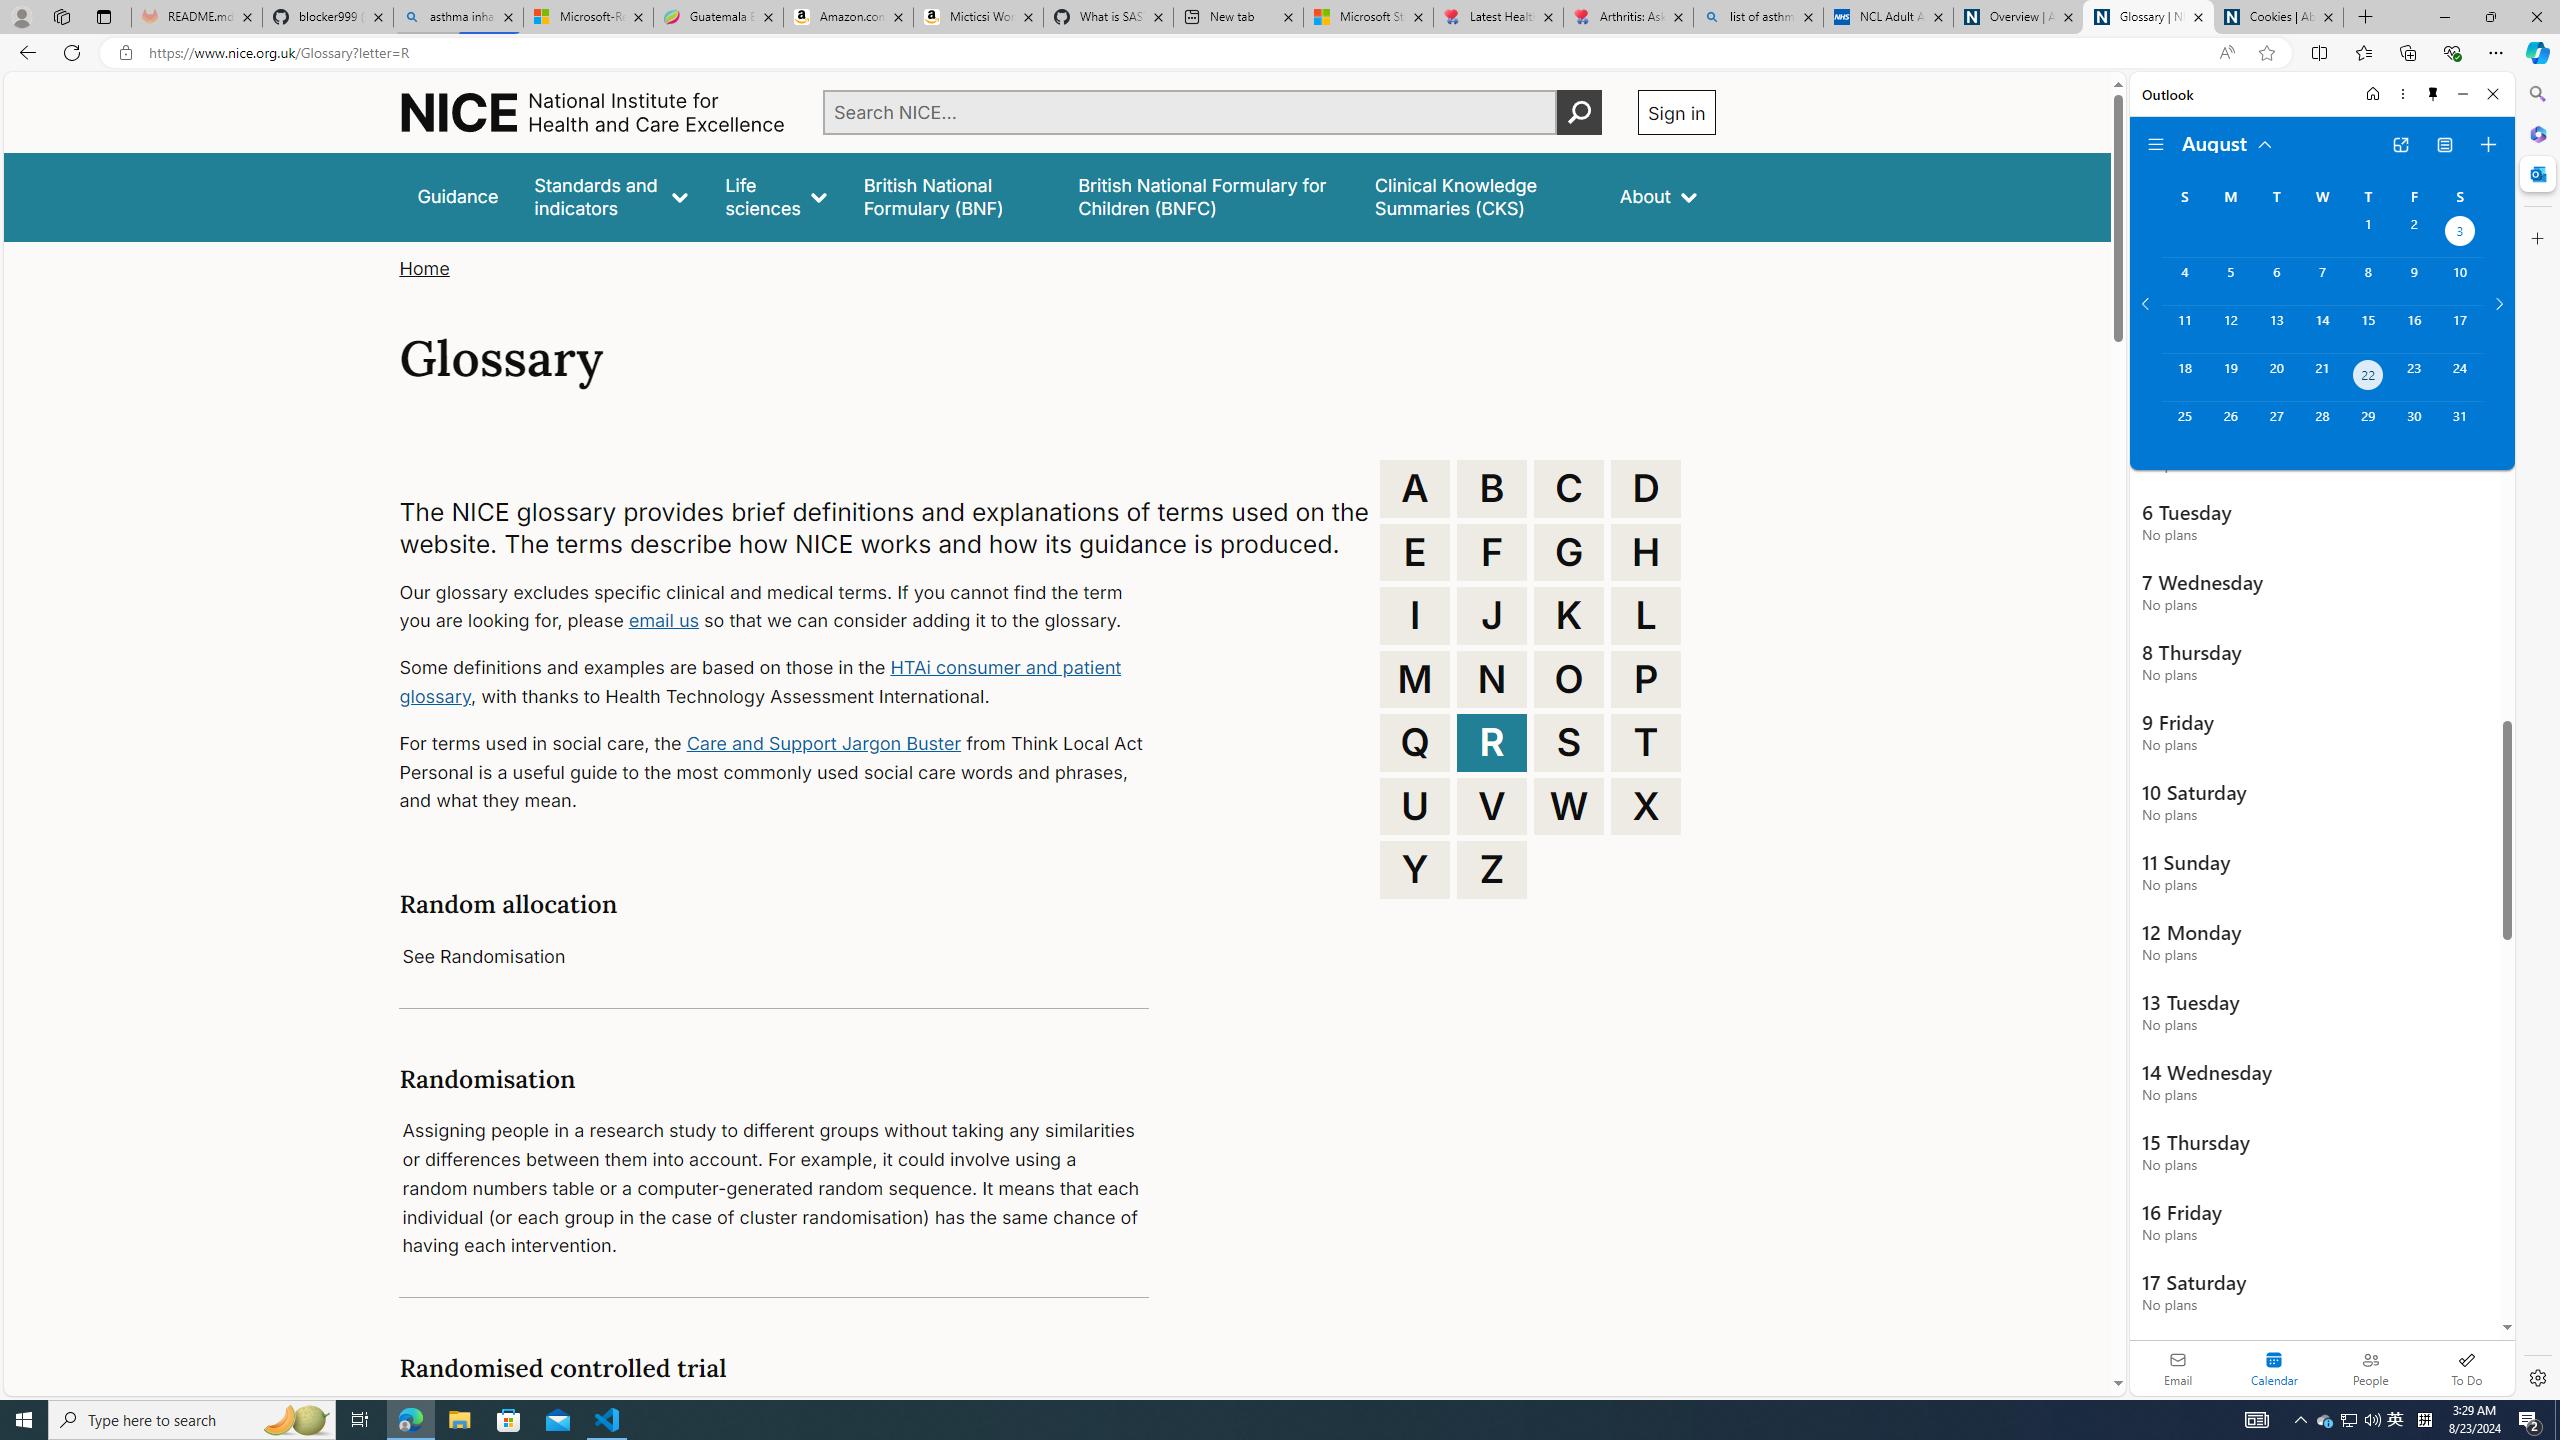  What do you see at coordinates (1415, 488) in the screenshot?
I see `A` at bounding box center [1415, 488].